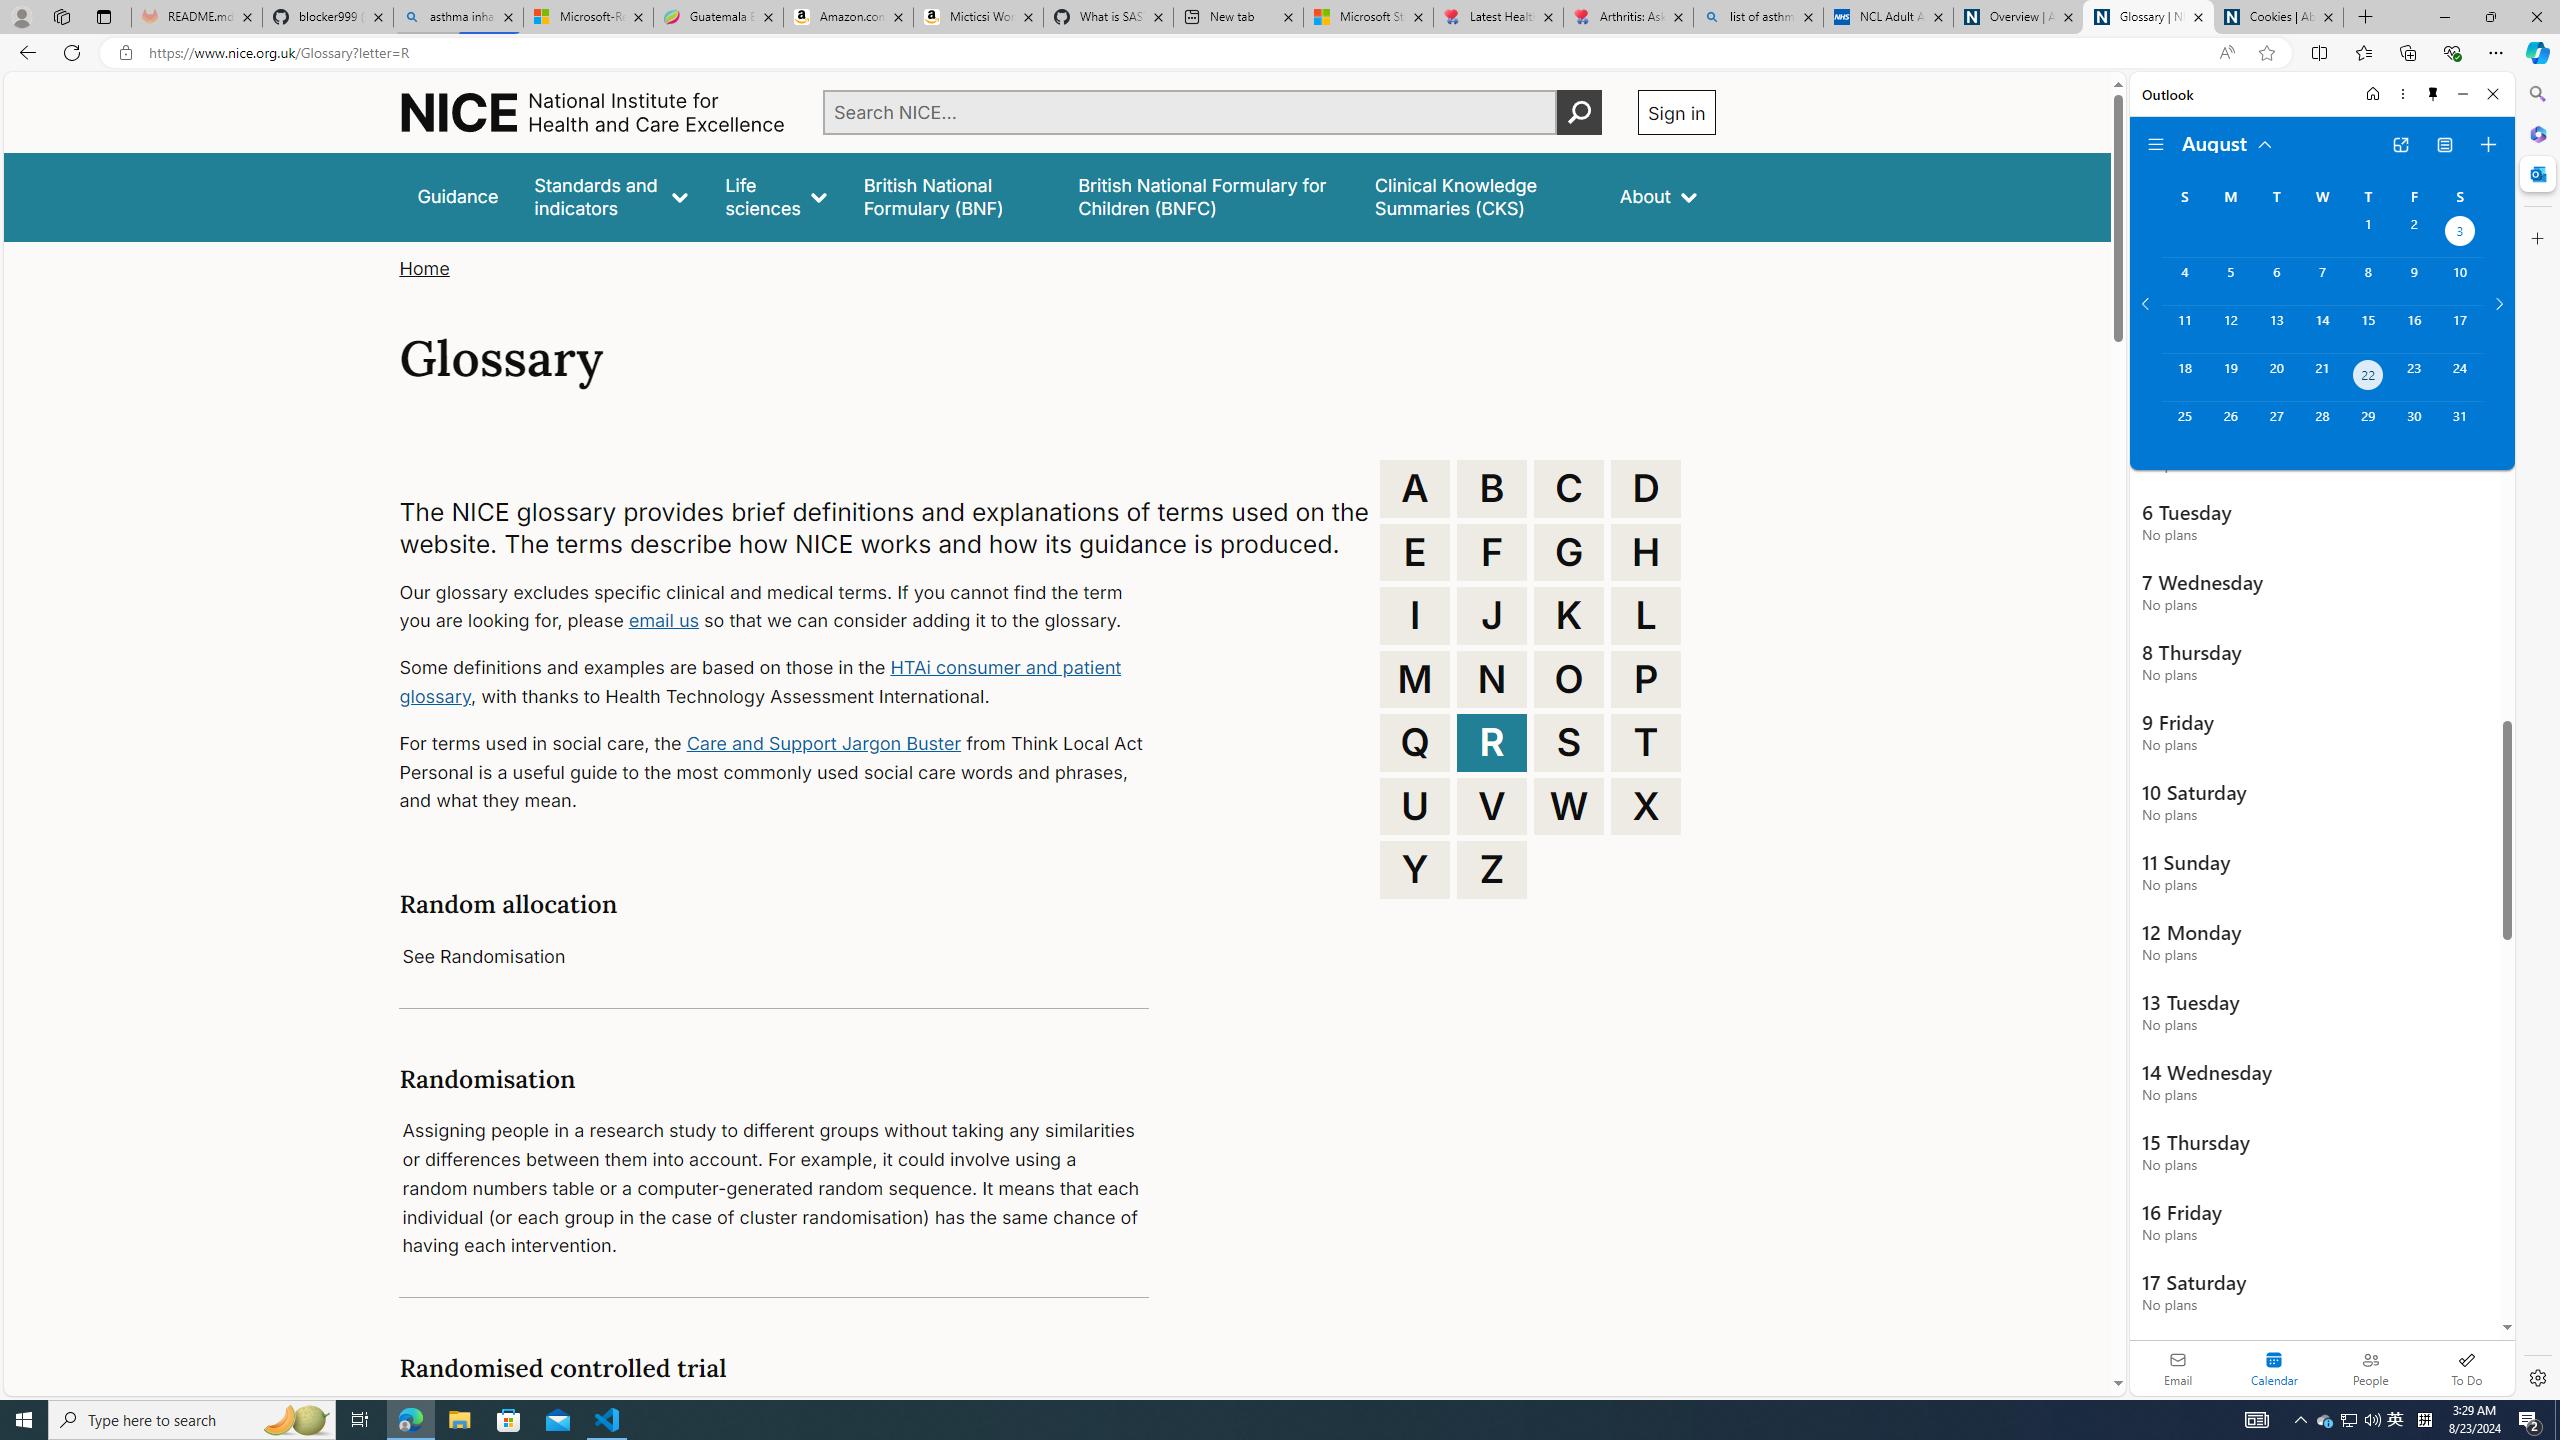  What do you see at coordinates (1415, 488) in the screenshot?
I see `A` at bounding box center [1415, 488].